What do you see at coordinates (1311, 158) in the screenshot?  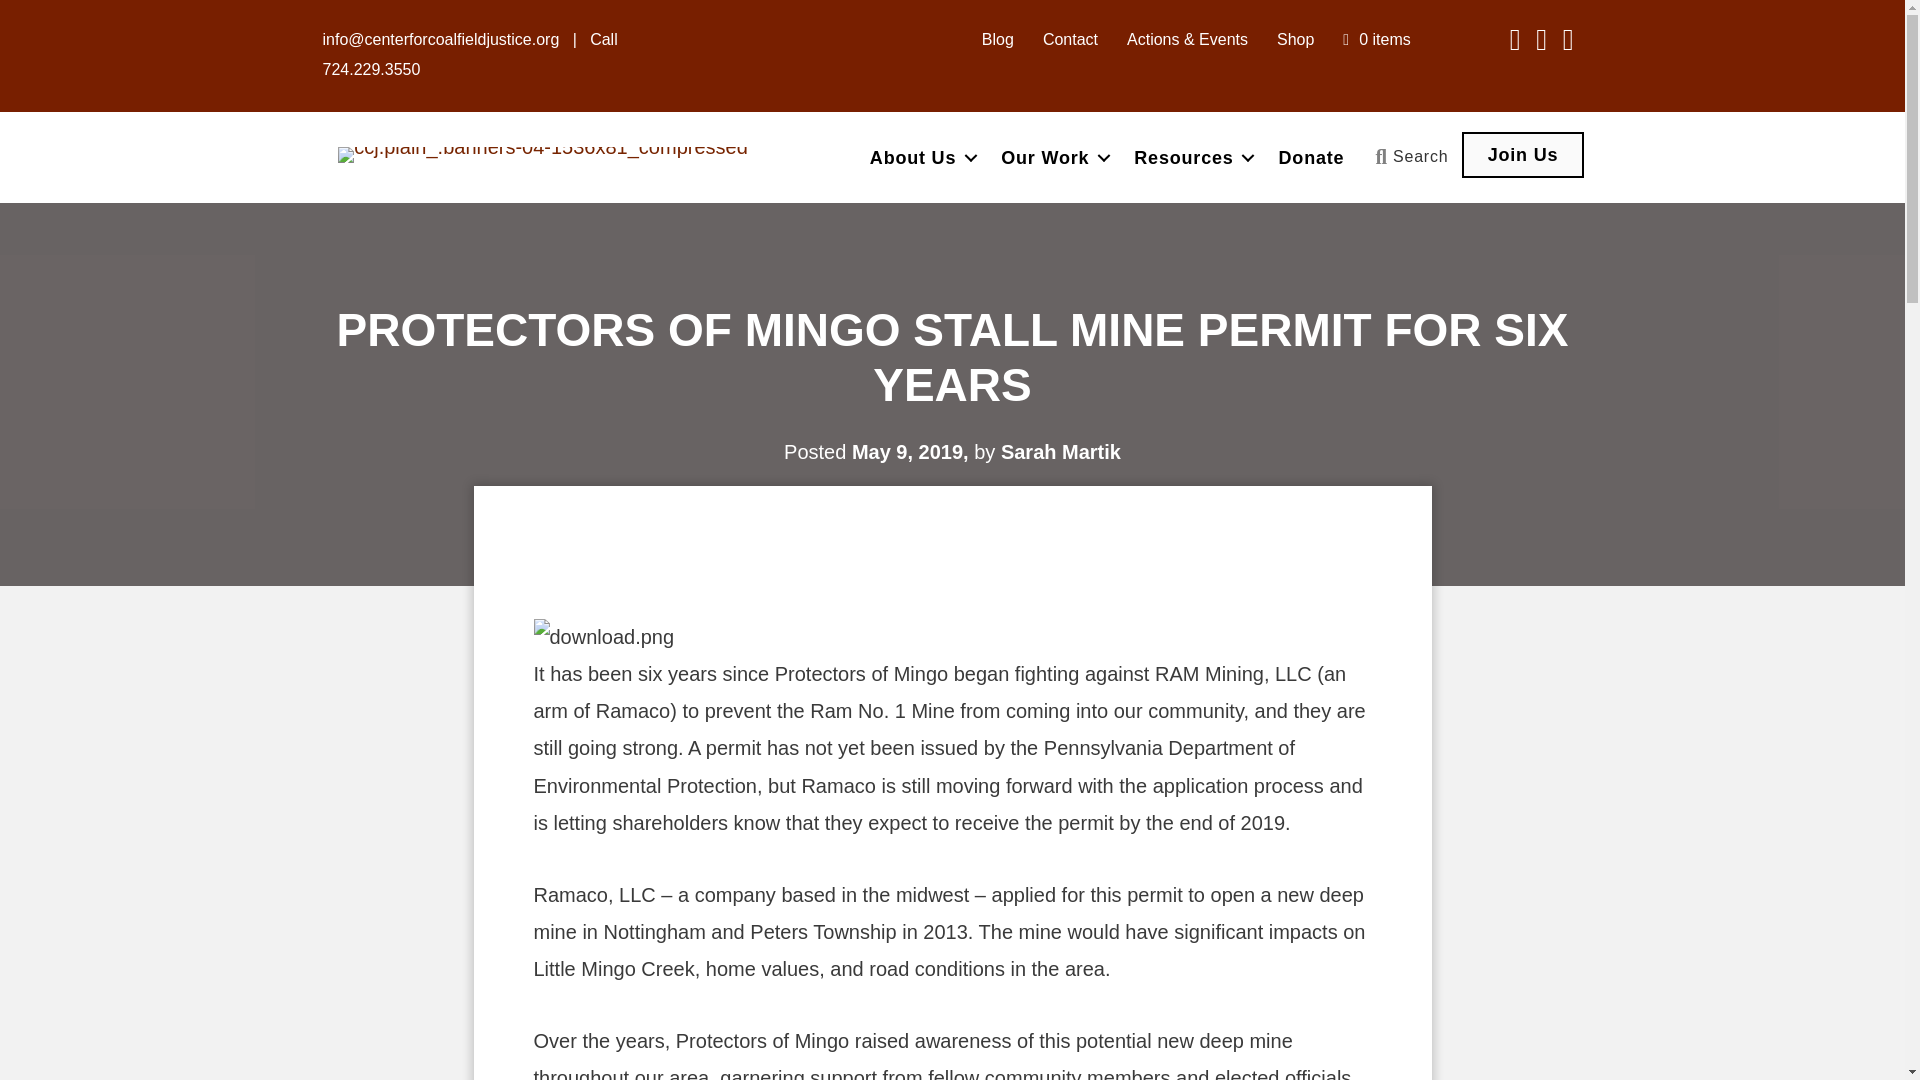 I see `Donate` at bounding box center [1311, 158].